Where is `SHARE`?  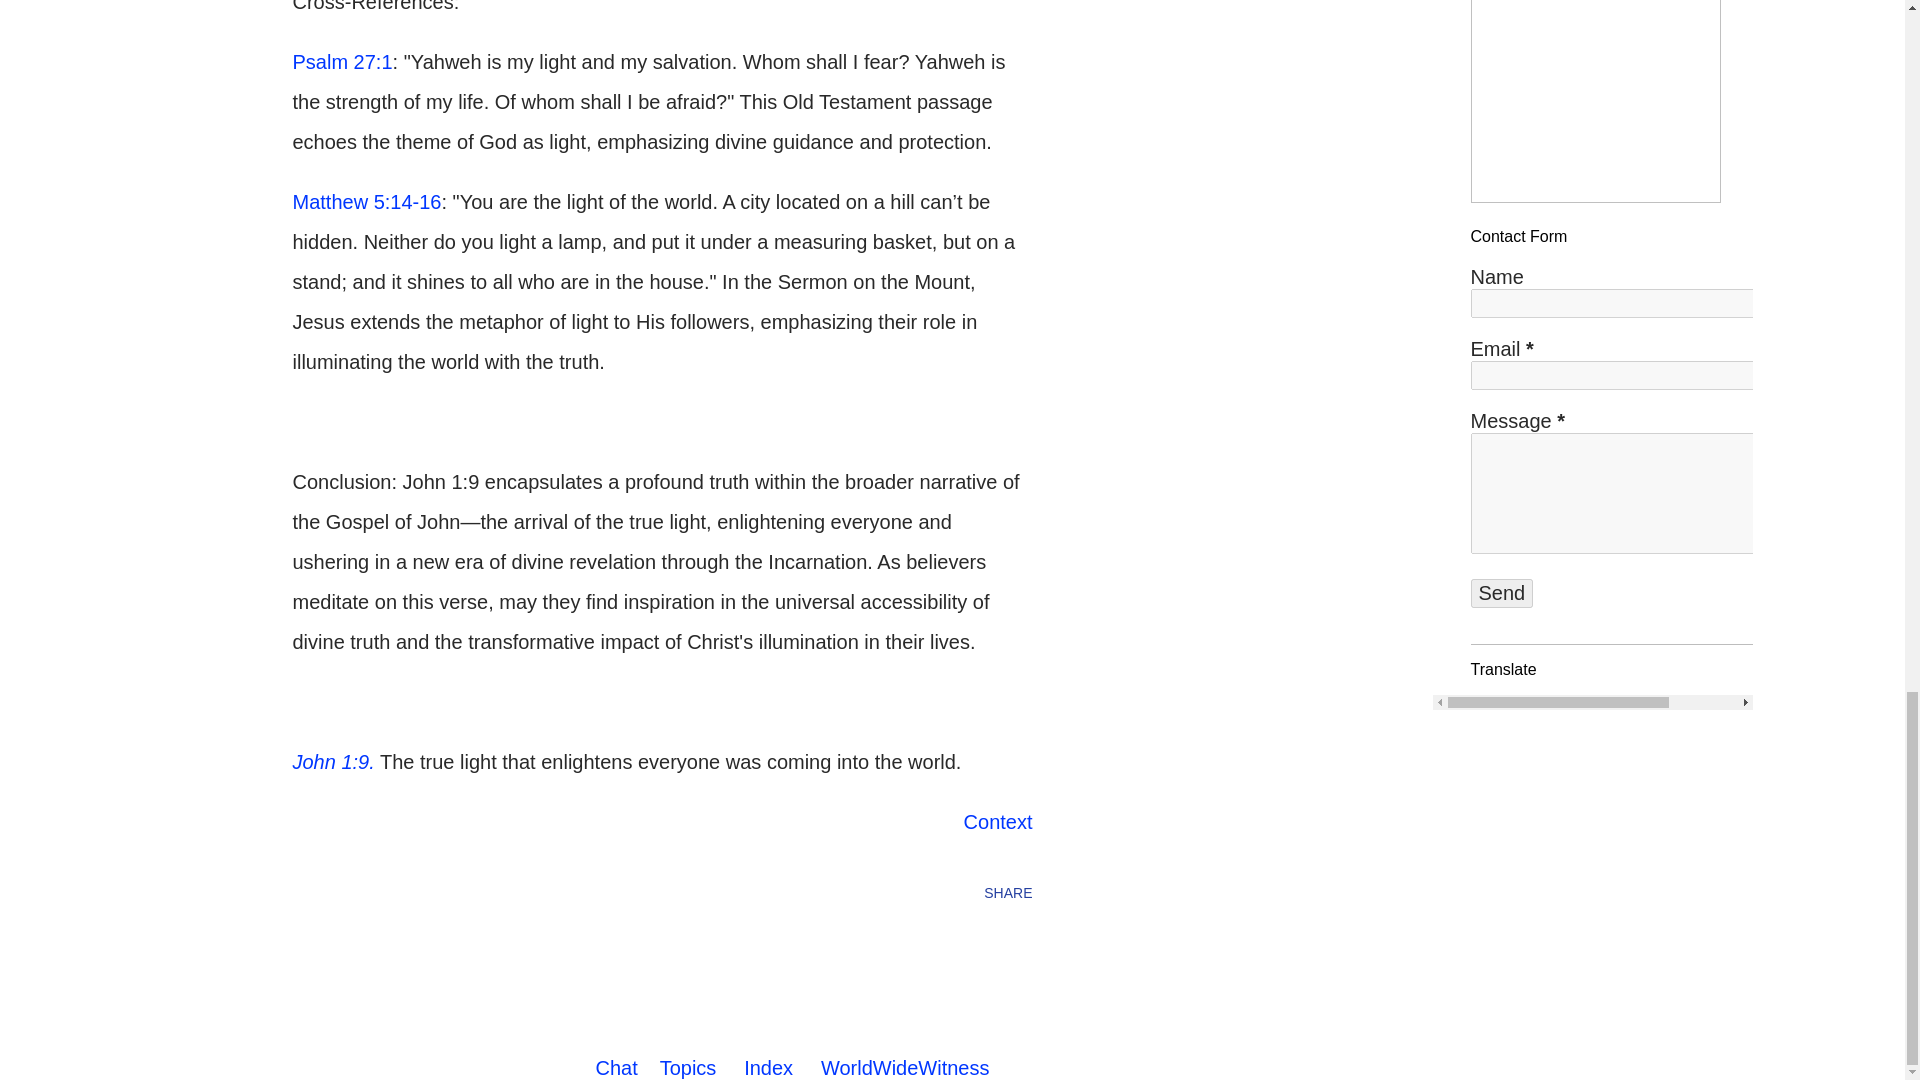
SHARE is located at coordinates (1008, 892).